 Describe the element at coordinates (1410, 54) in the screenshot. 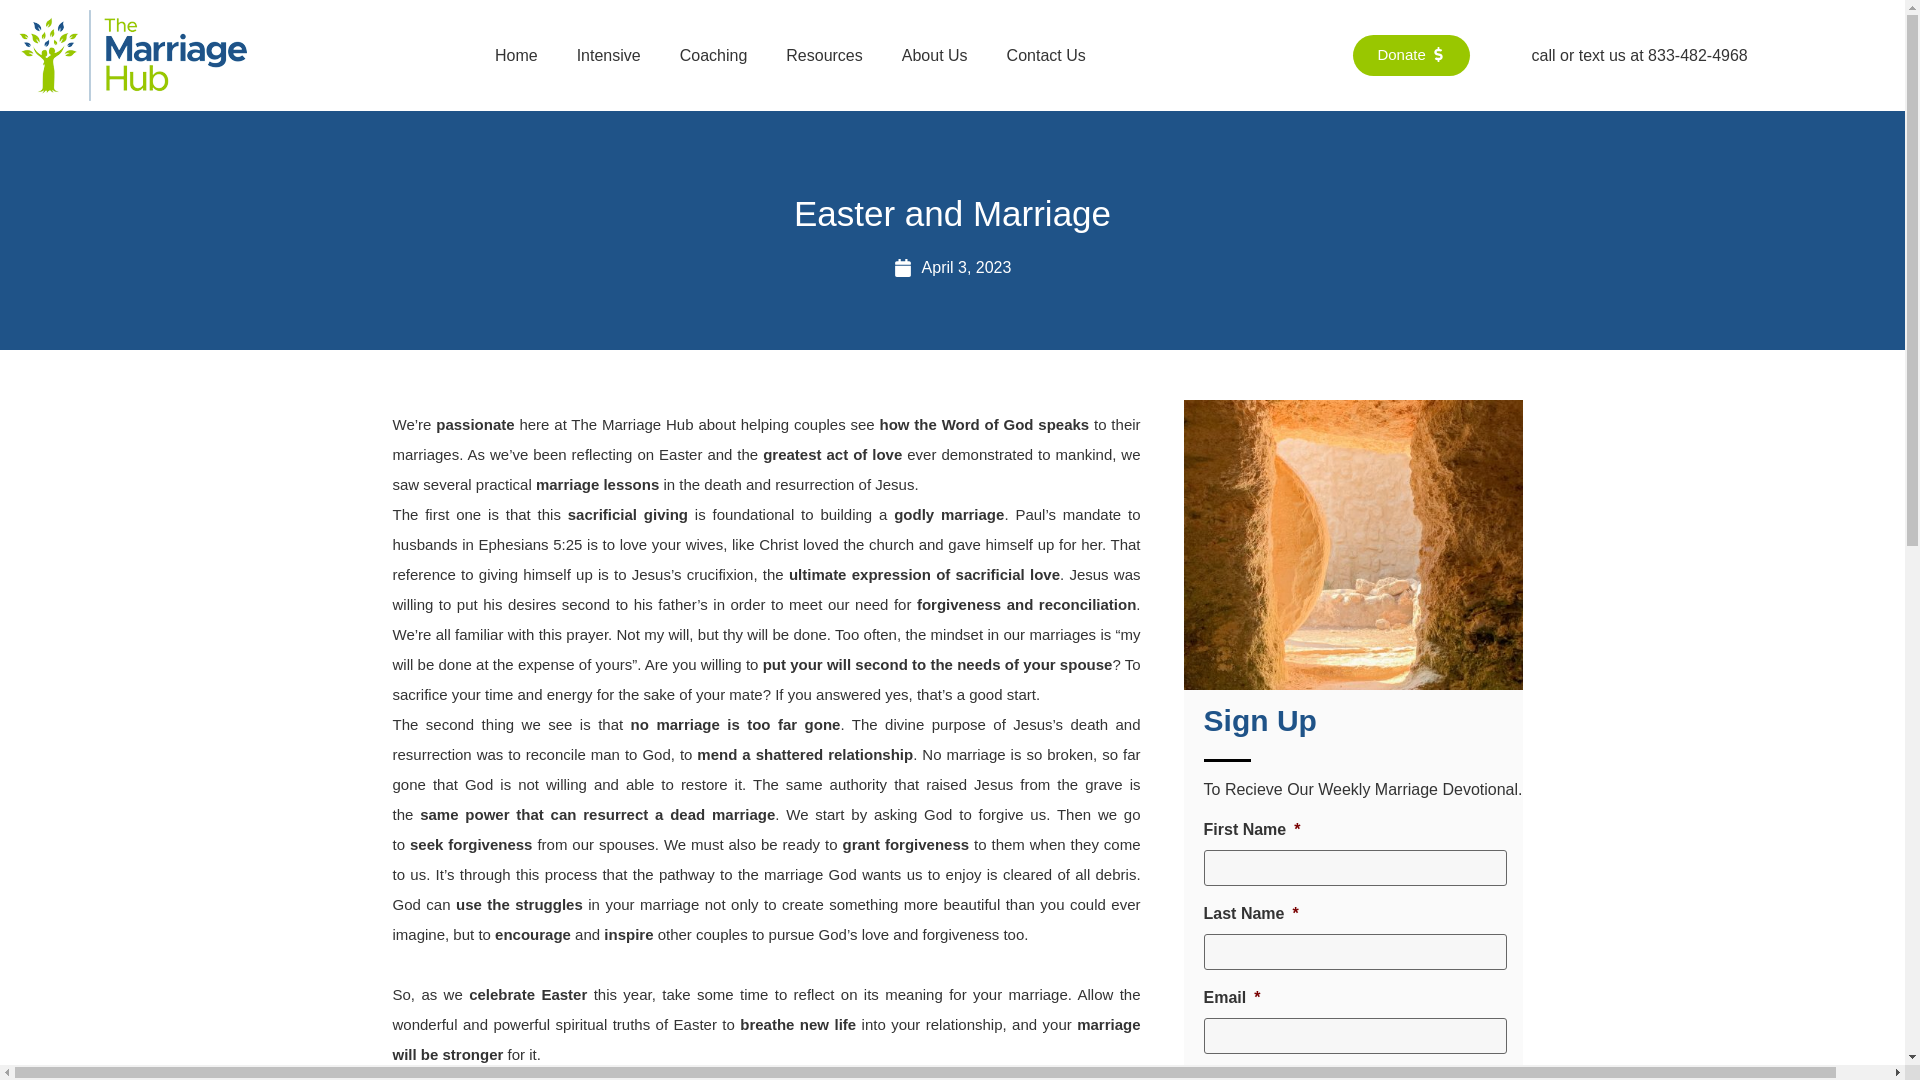

I see `Donate` at that location.